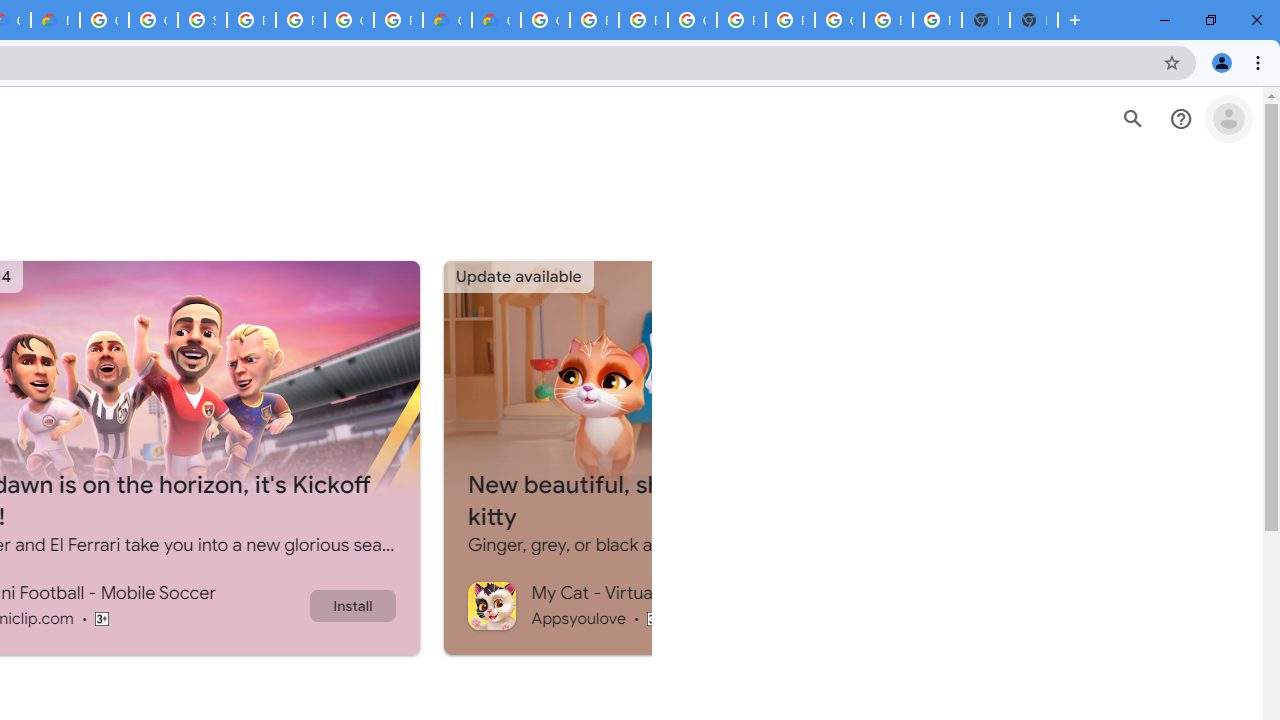  What do you see at coordinates (447, 20) in the screenshot?
I see `Customer Care | Google Cloud` at bounding box center [447, 20].